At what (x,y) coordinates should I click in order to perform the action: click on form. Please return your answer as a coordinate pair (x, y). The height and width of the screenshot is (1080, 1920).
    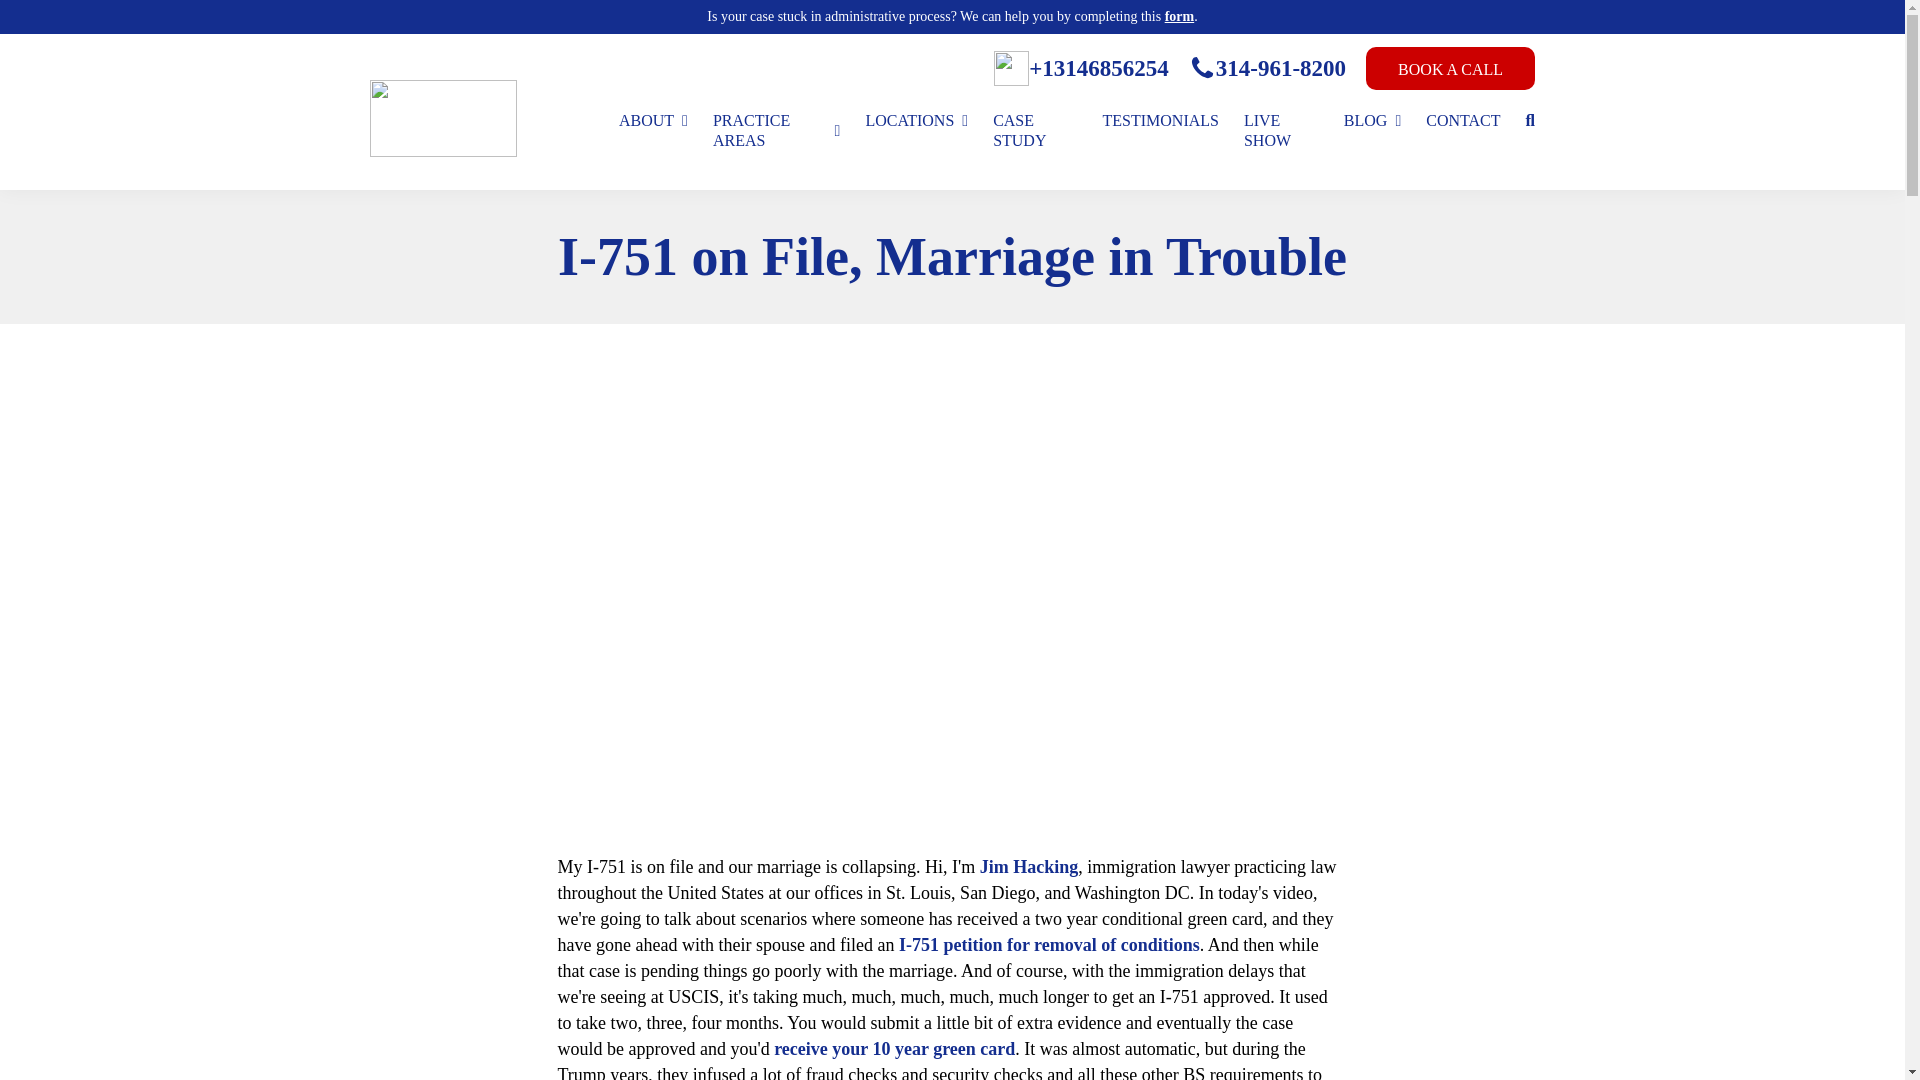
    Looking at the image, I should click on (1180, 16).